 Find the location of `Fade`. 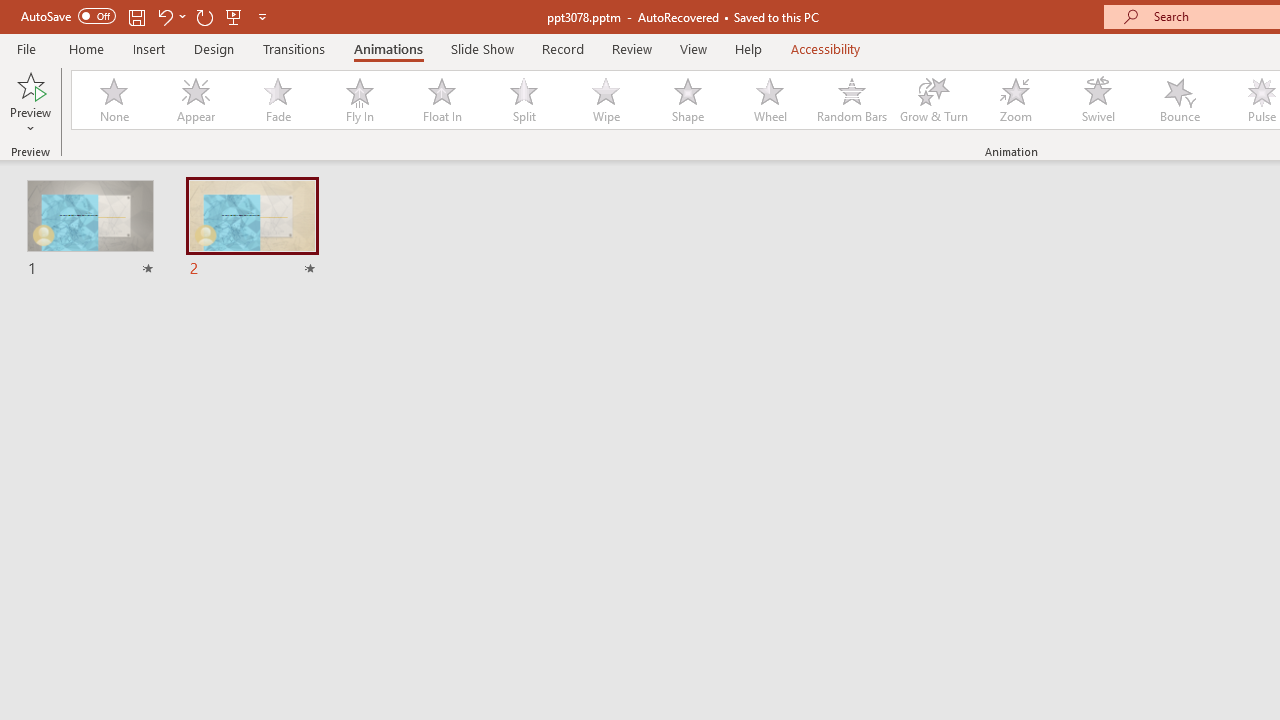

Fade is located at coordinates (277, 100).